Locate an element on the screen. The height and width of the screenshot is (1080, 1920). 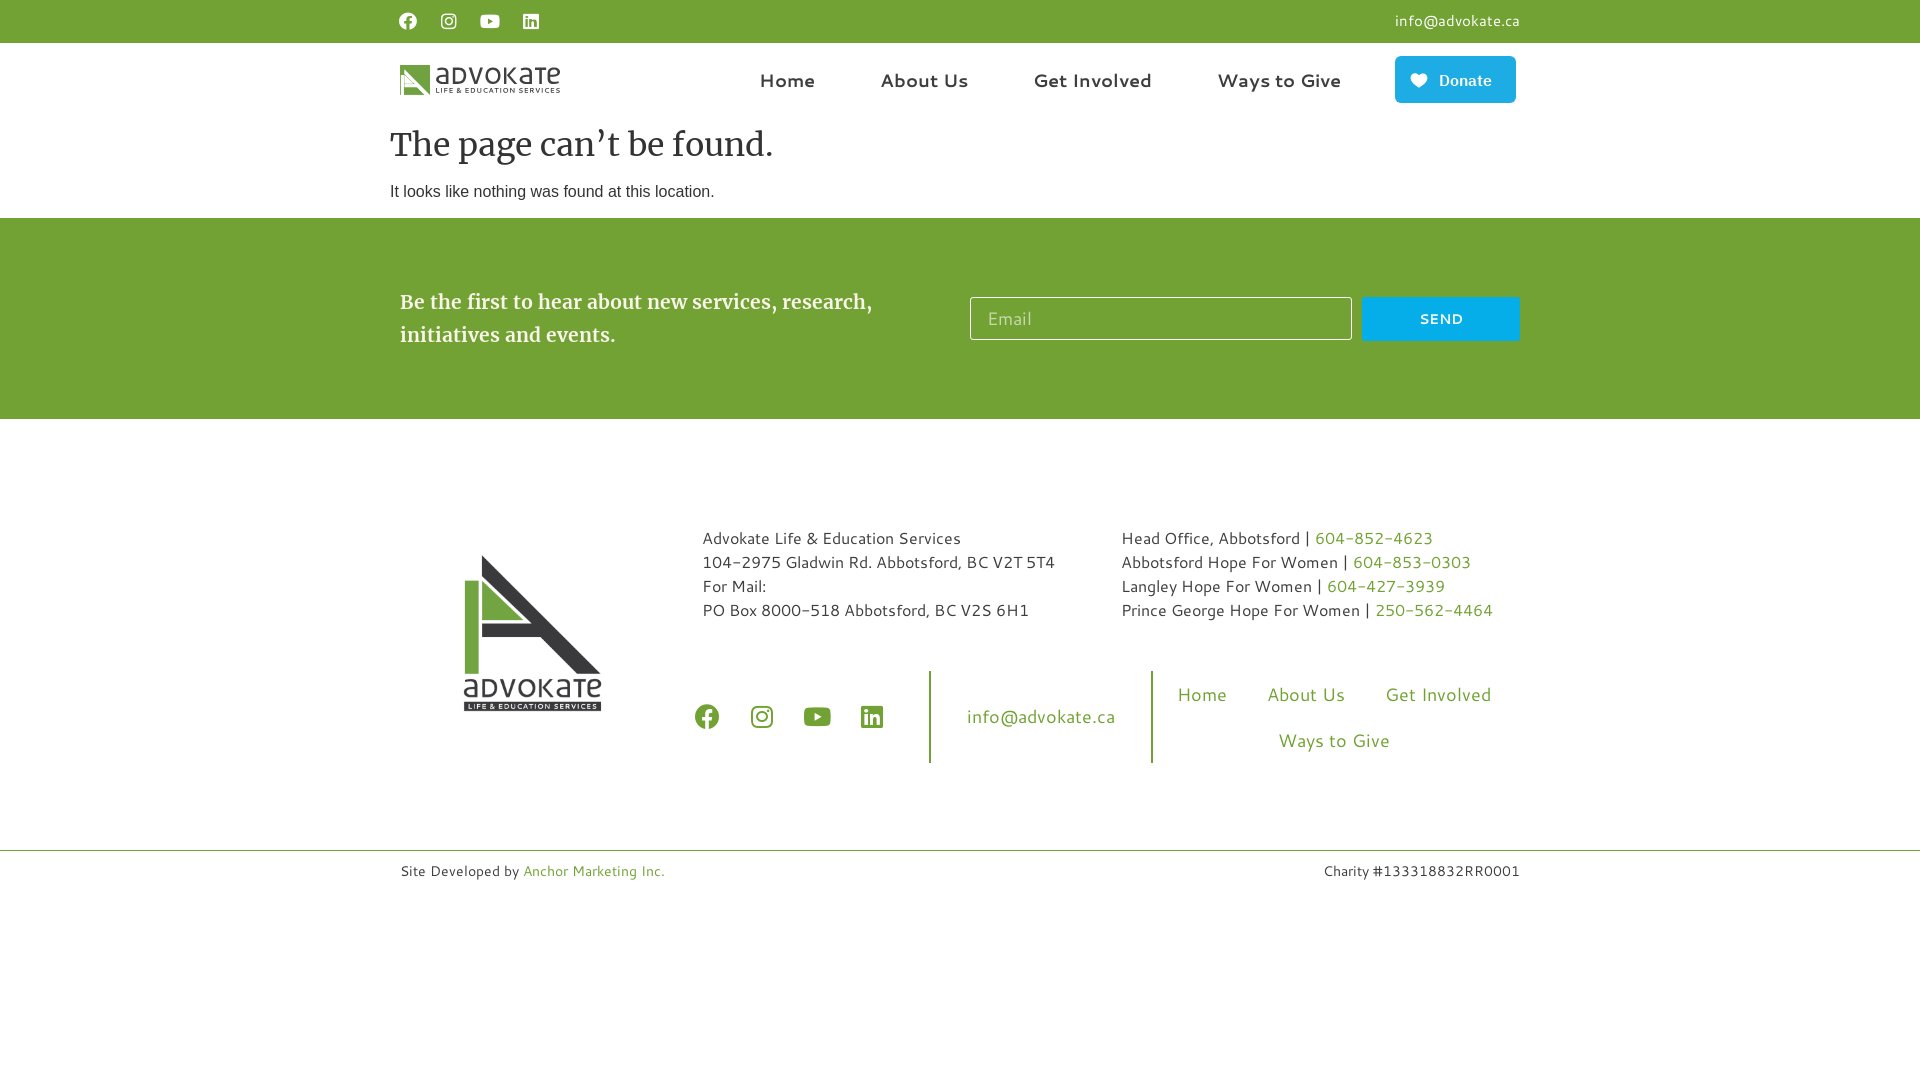
Get Involved is located at coordinates (1438, 694).